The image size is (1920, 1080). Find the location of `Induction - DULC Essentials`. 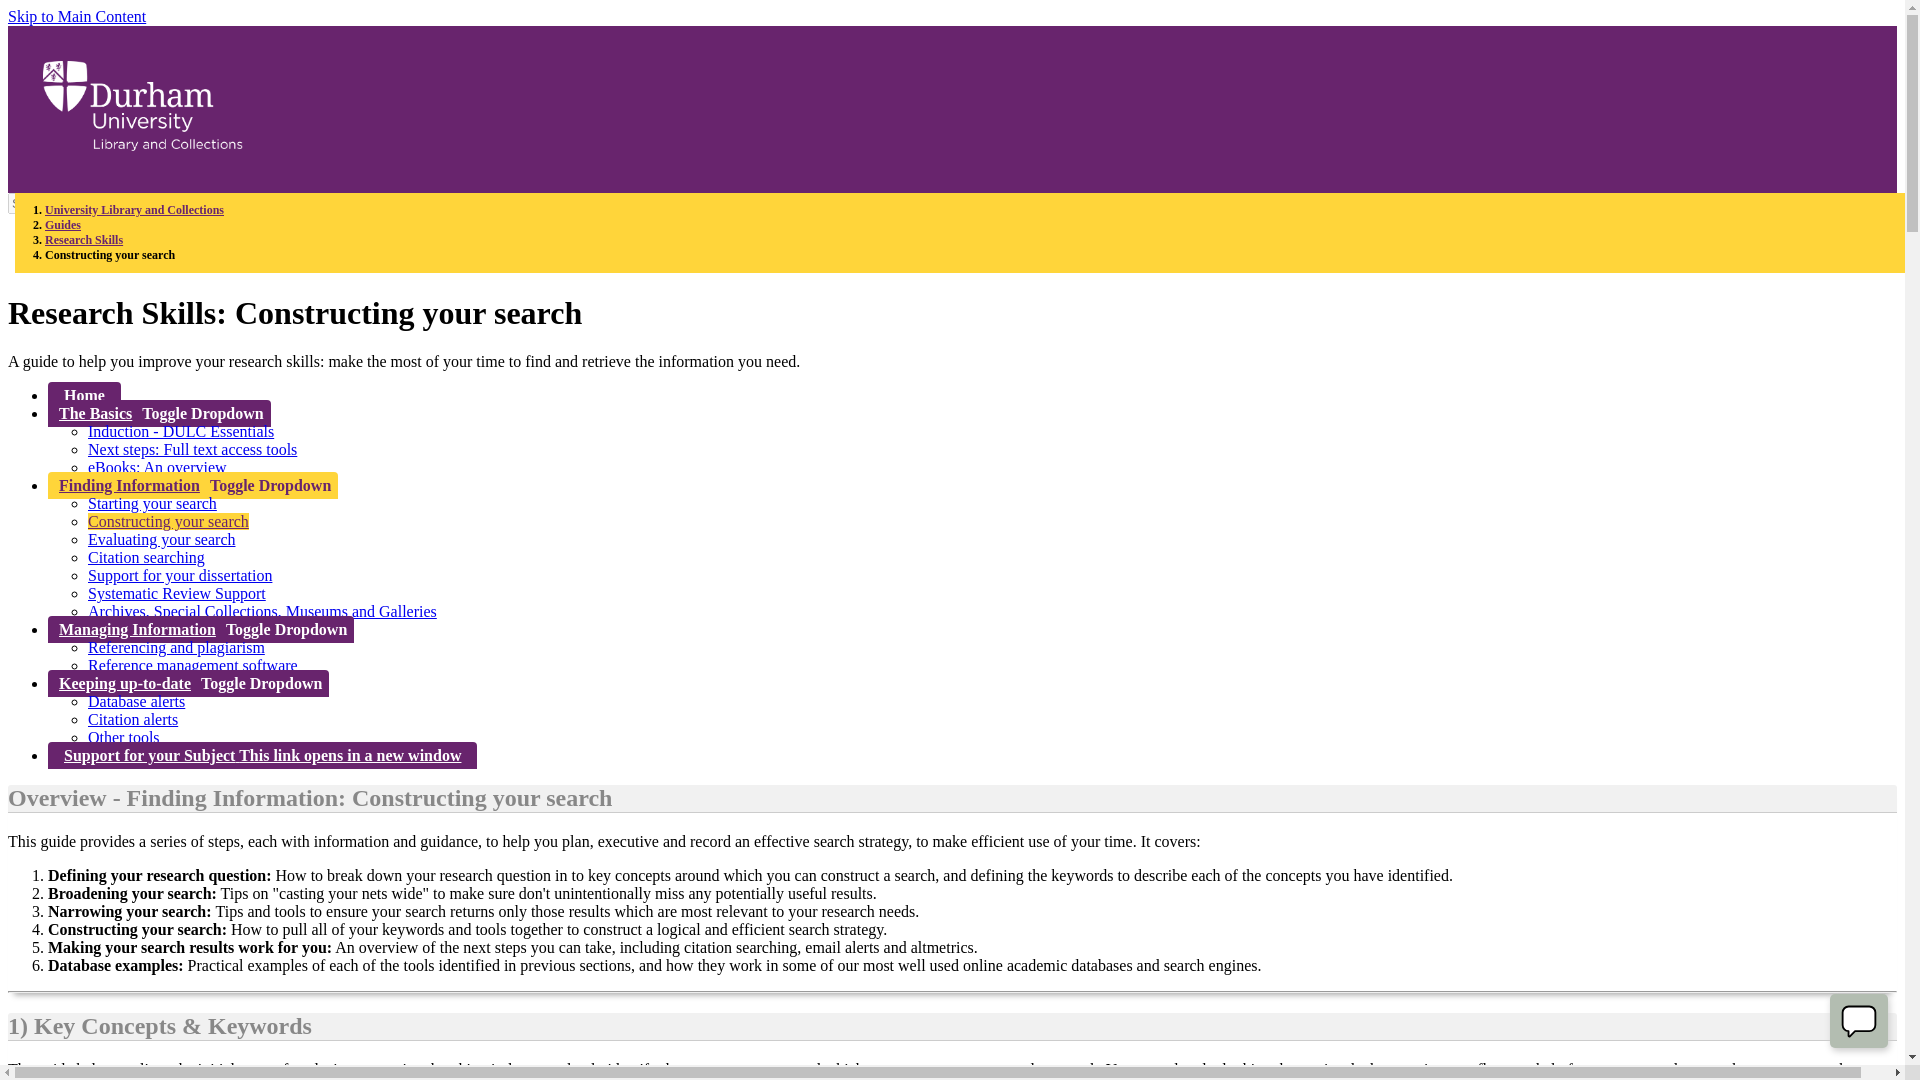

Induction - DULC Essentials is located at coordinates (181, 431).